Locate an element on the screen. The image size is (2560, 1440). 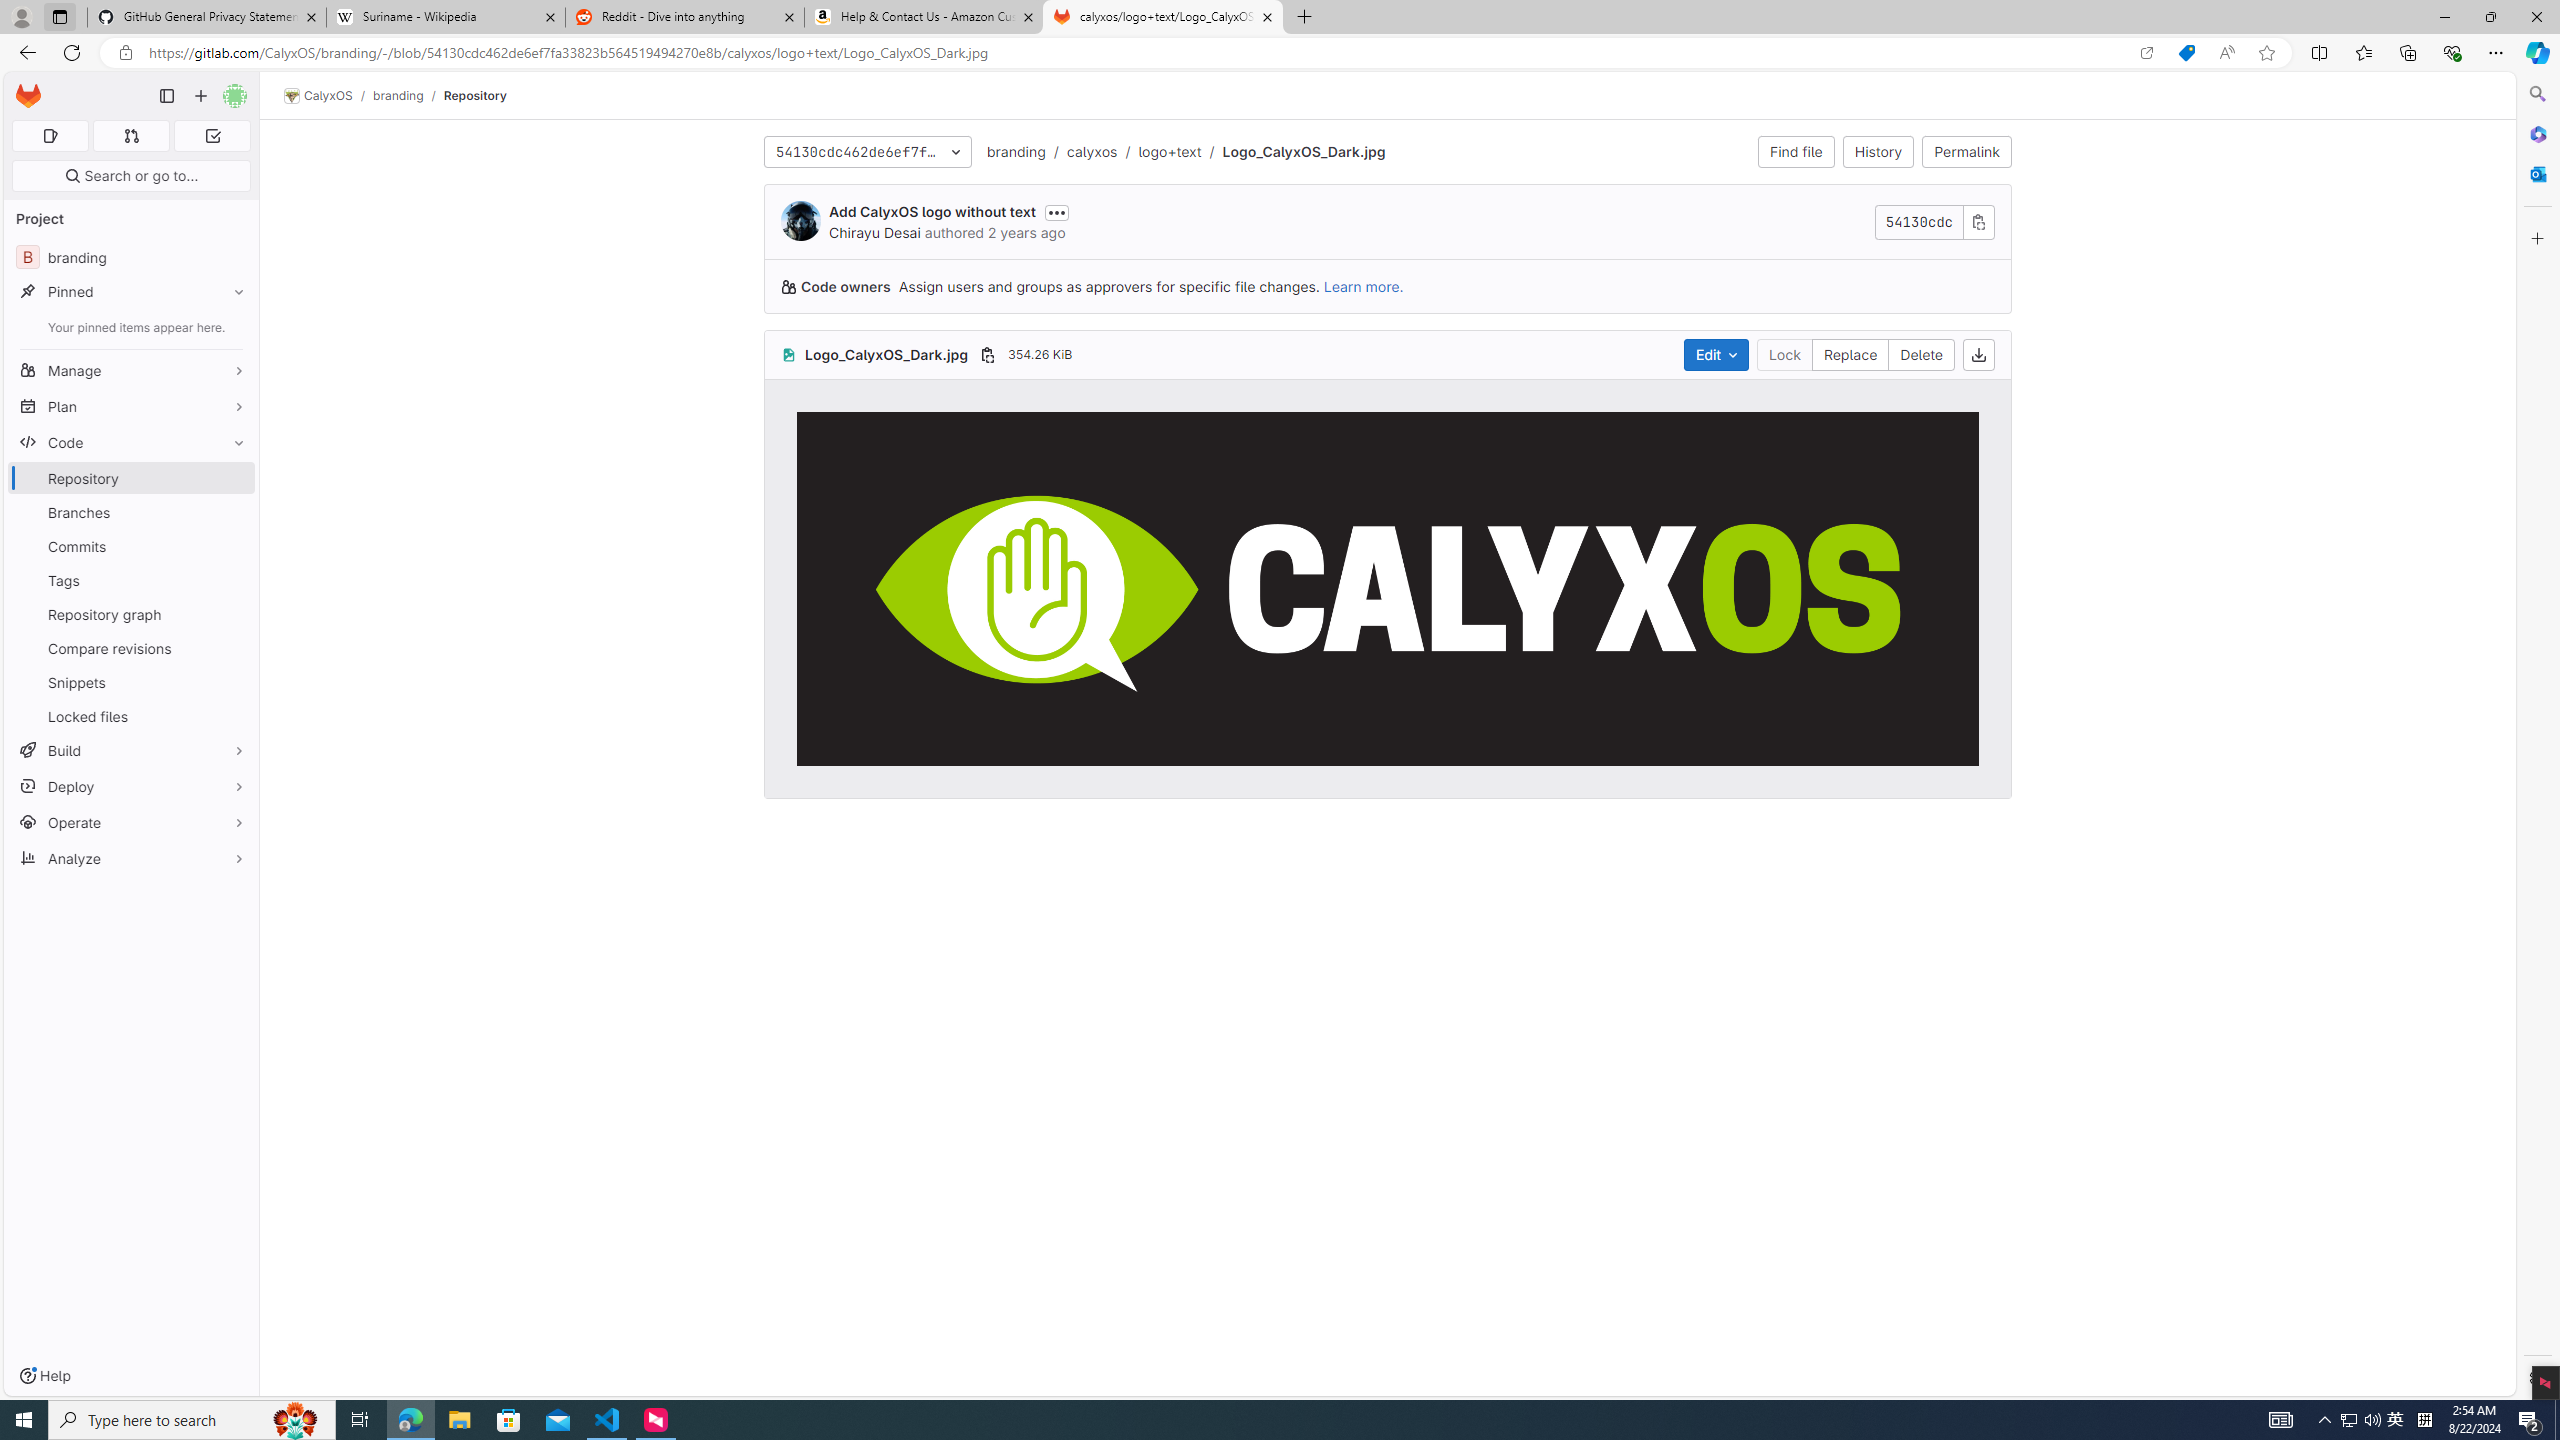
Delete is located at coordinates (1922, 354).